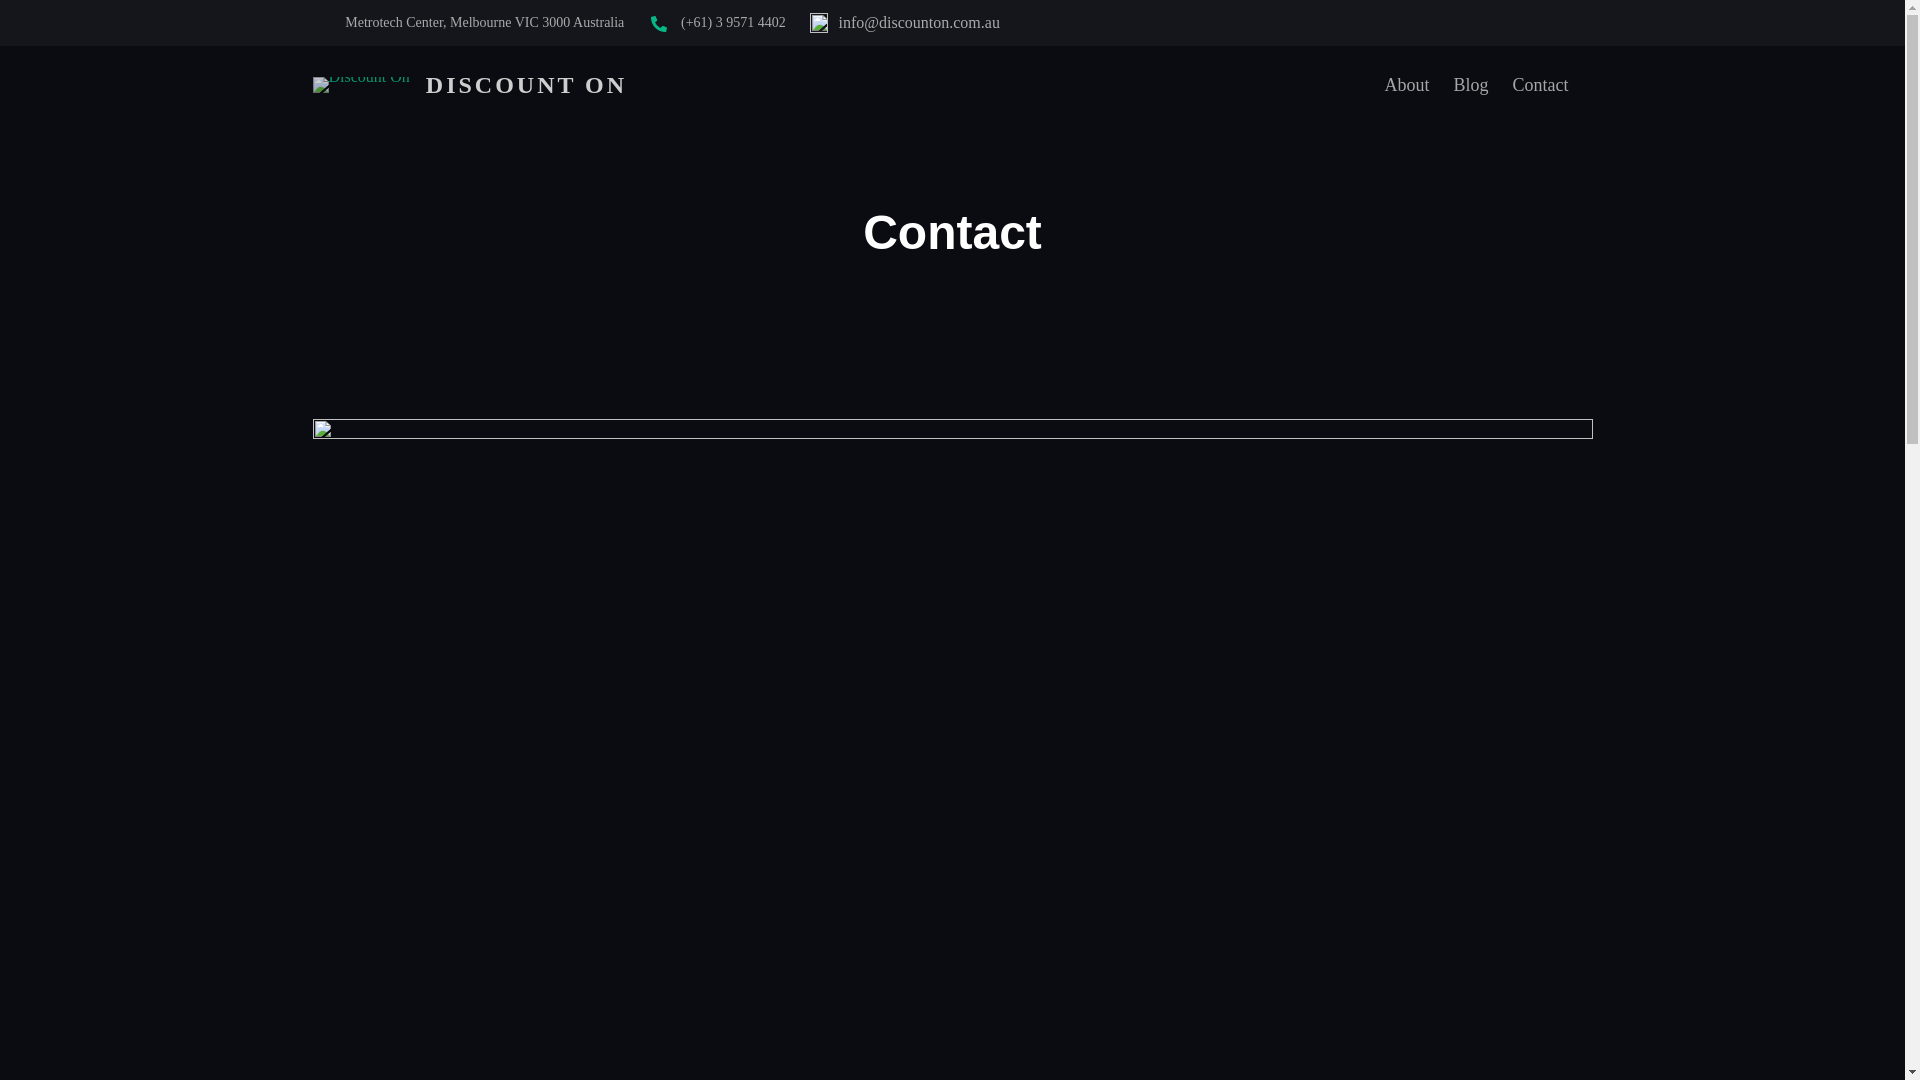 The image size is (1920, 1080). I want to click on Contact, so click(1540, 84).